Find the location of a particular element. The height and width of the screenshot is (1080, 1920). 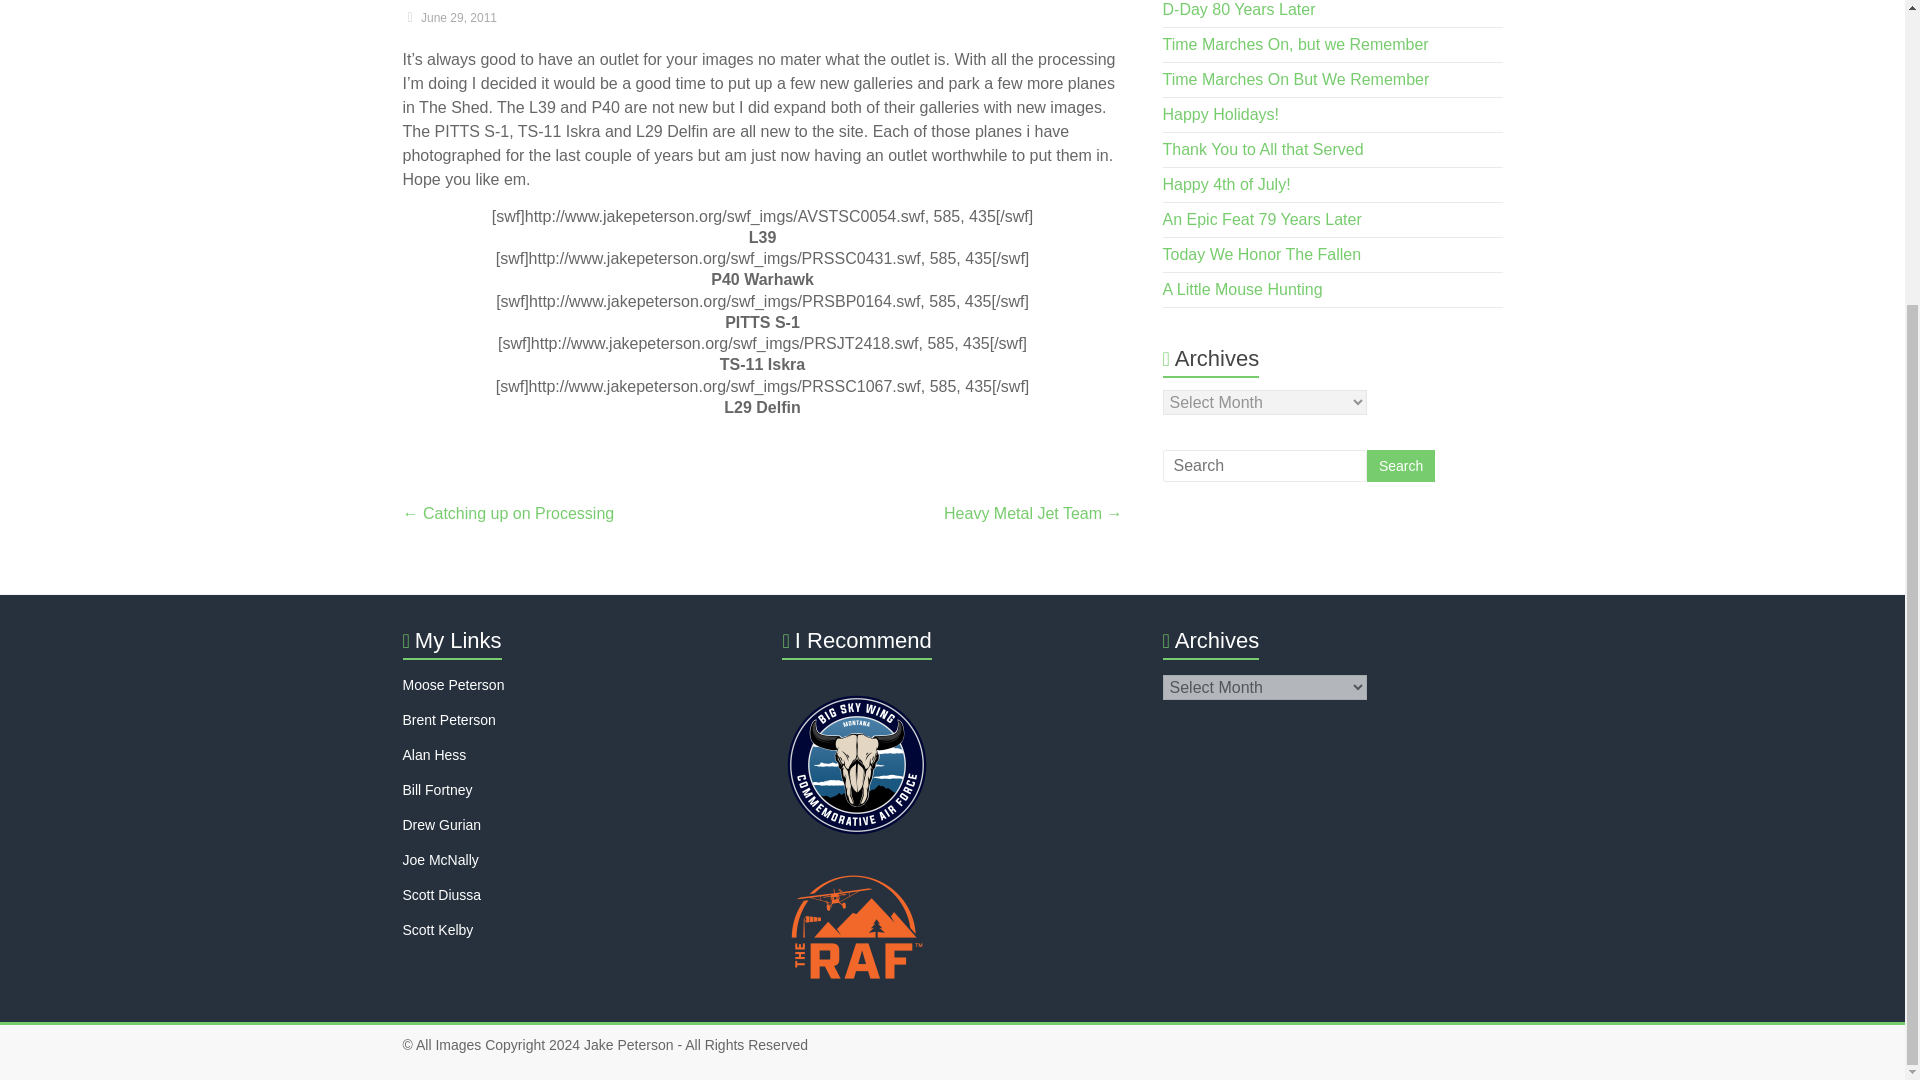

Today We Honor The Fallen is located at coordinates (1262, 254).